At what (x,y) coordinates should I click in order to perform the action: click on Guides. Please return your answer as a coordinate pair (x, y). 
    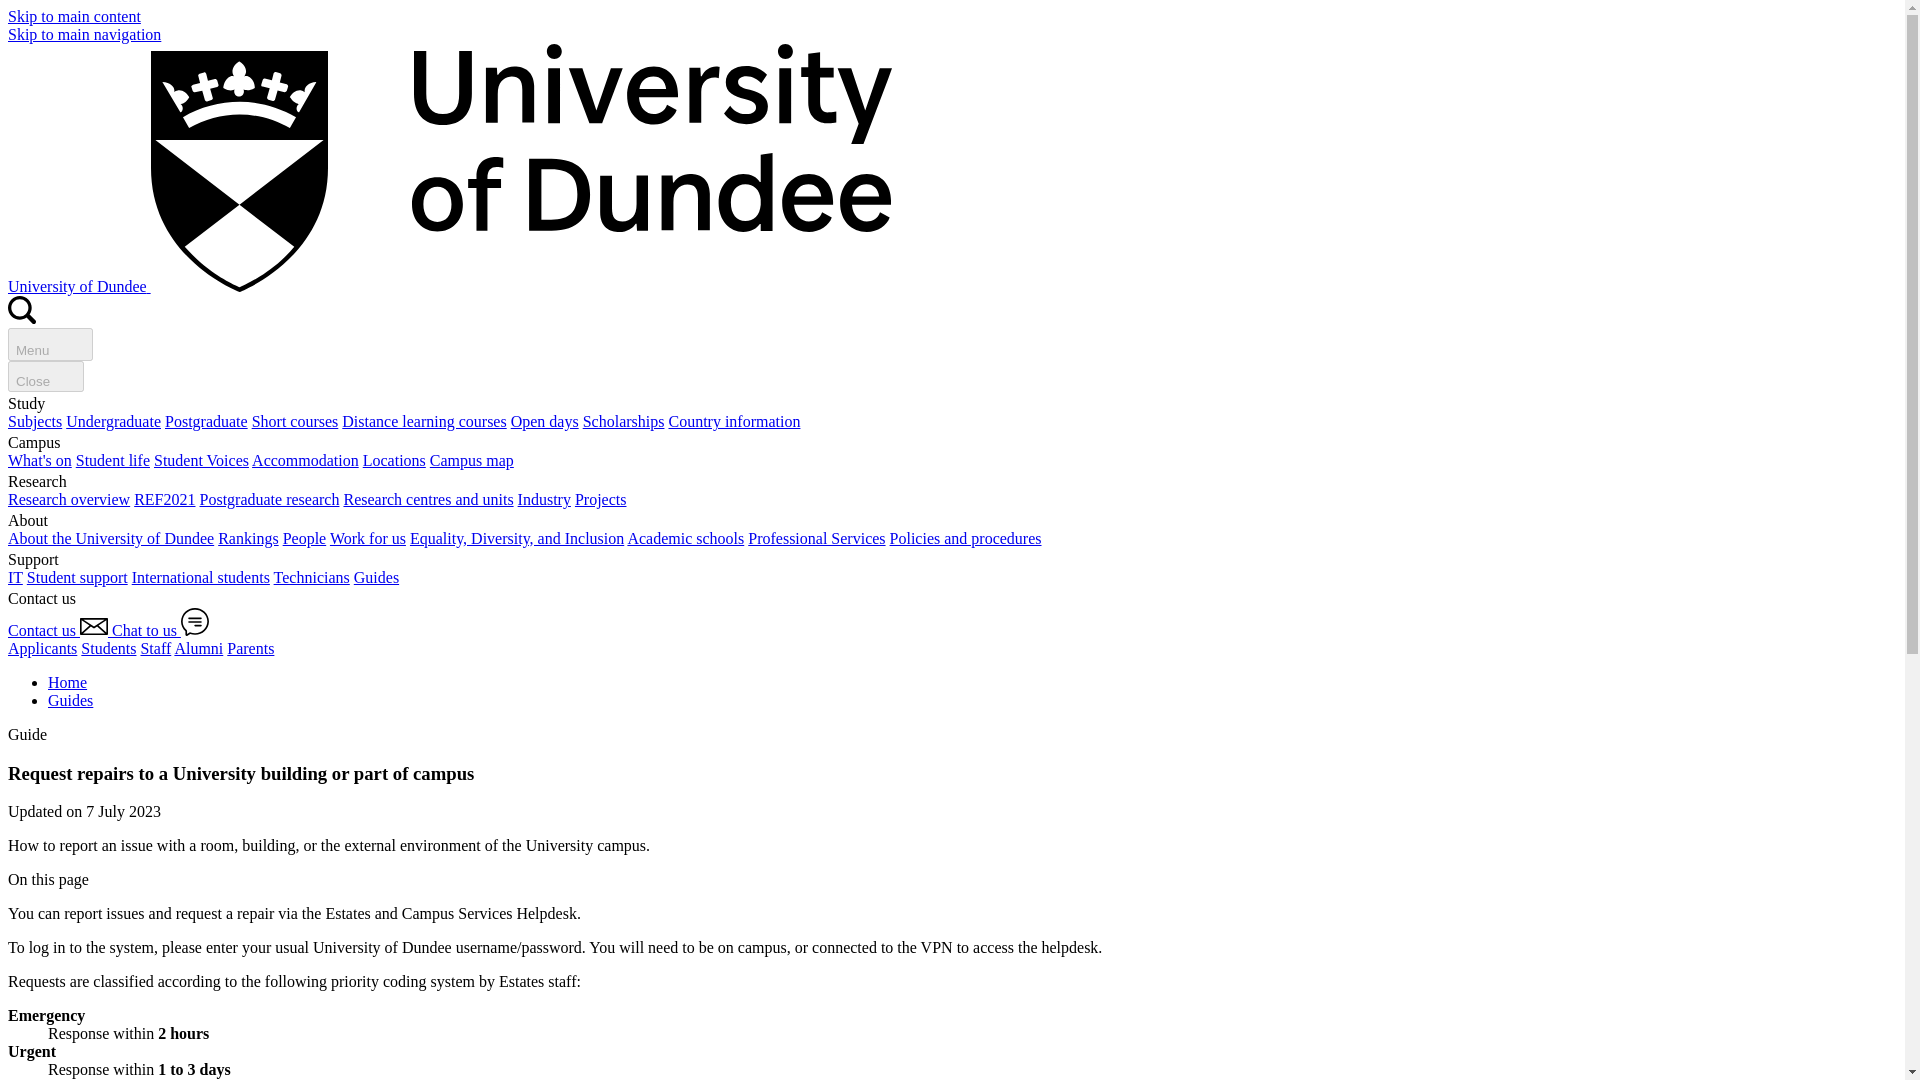
    Looking at the image, I should click on (376, 578).